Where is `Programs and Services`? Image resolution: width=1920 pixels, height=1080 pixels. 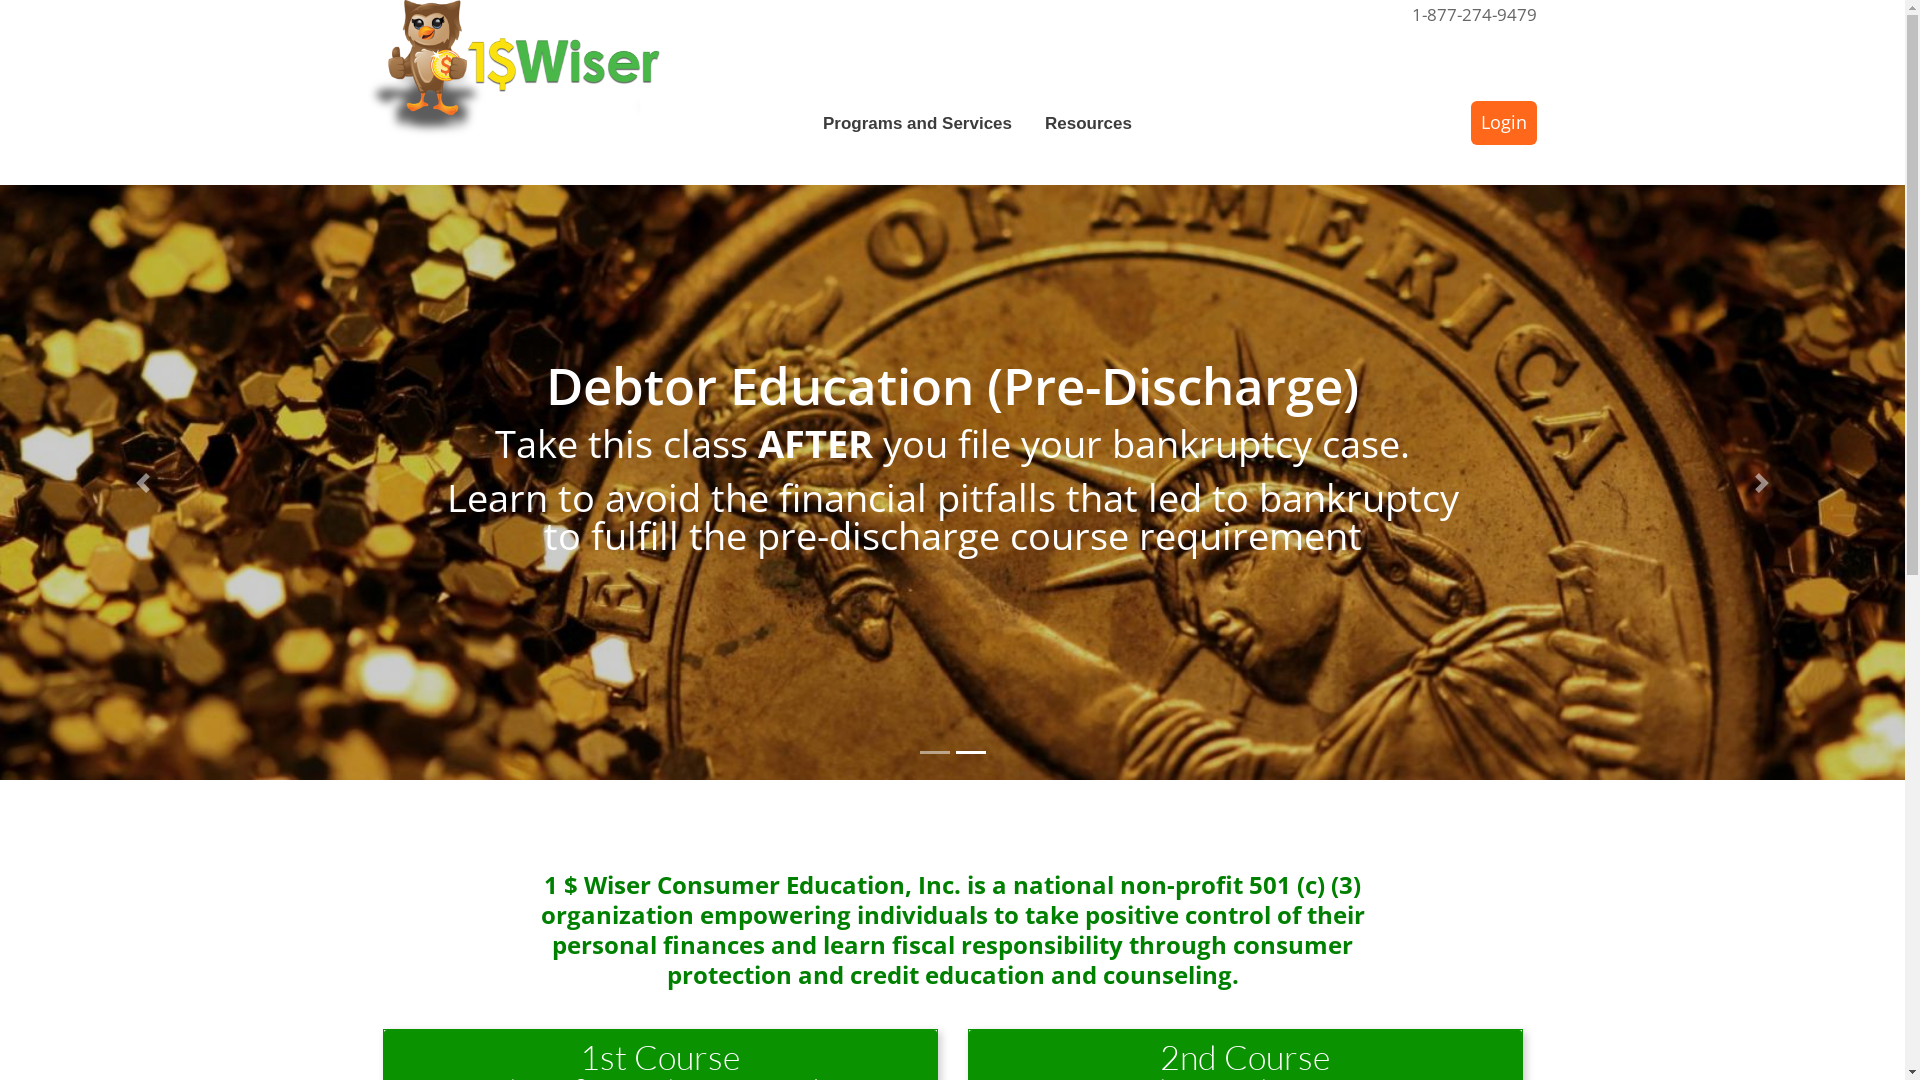 Programs and Services is located at coordinates (926, 124).